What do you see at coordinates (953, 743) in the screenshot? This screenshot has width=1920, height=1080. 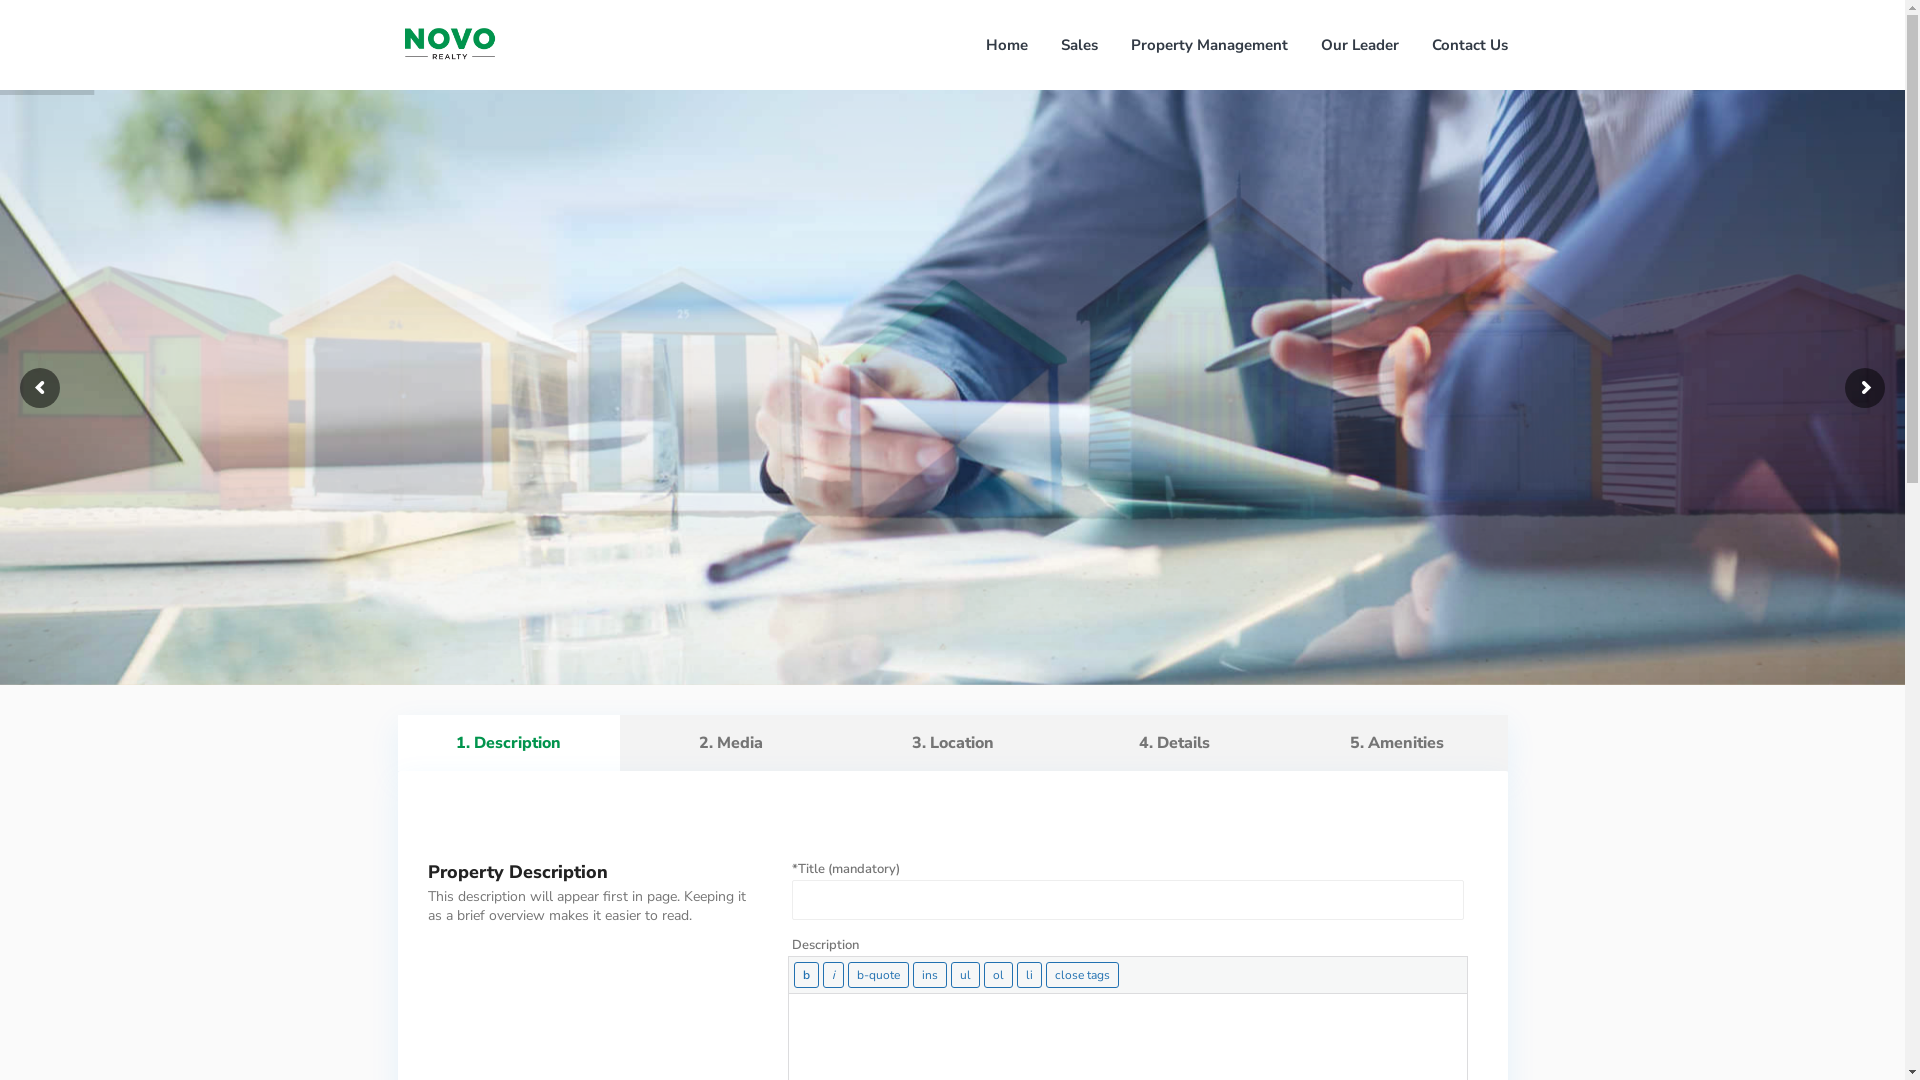 I see `3. Location` at bounding box center [953, 743].